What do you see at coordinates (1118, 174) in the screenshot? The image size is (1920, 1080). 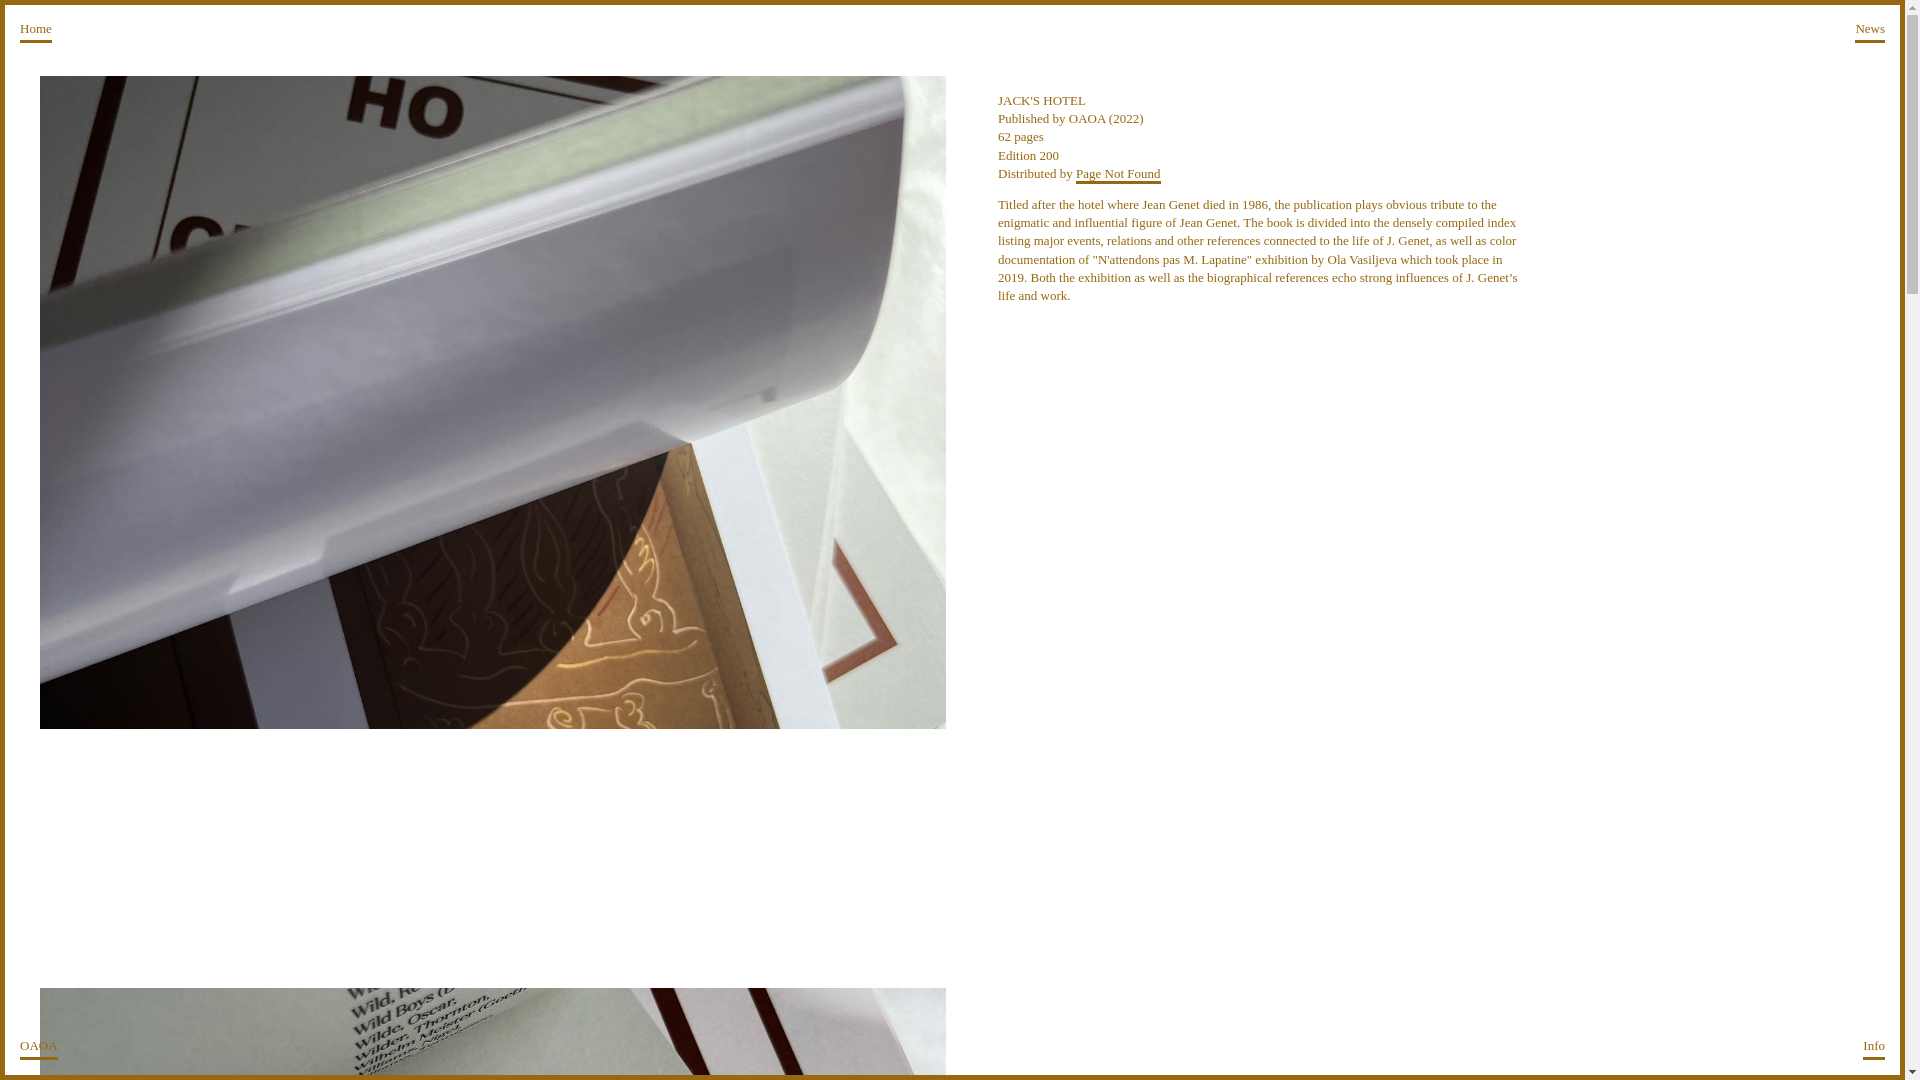 I see `Page Not Found` at bounding box center [1118, 174].